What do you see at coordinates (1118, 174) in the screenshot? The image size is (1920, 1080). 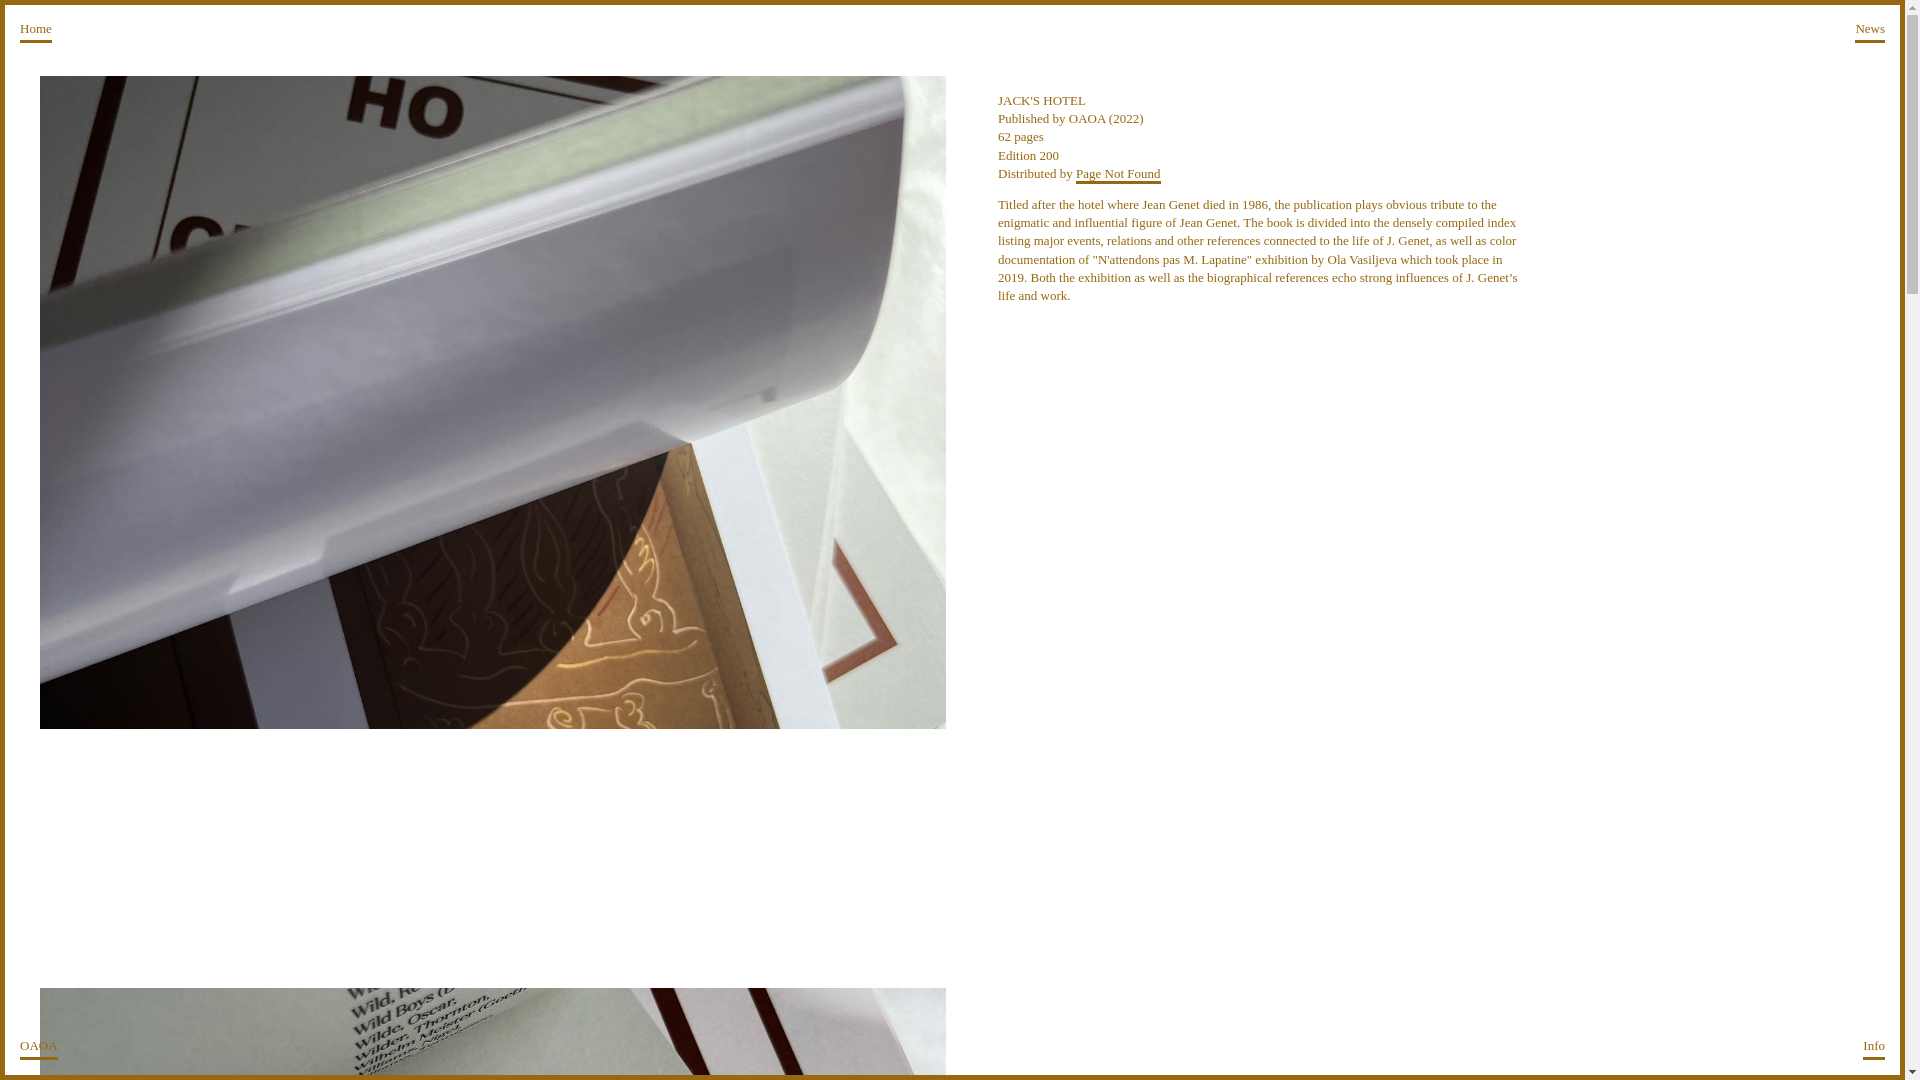 I see `Page Not Found` at bounding box center [1118, 174].